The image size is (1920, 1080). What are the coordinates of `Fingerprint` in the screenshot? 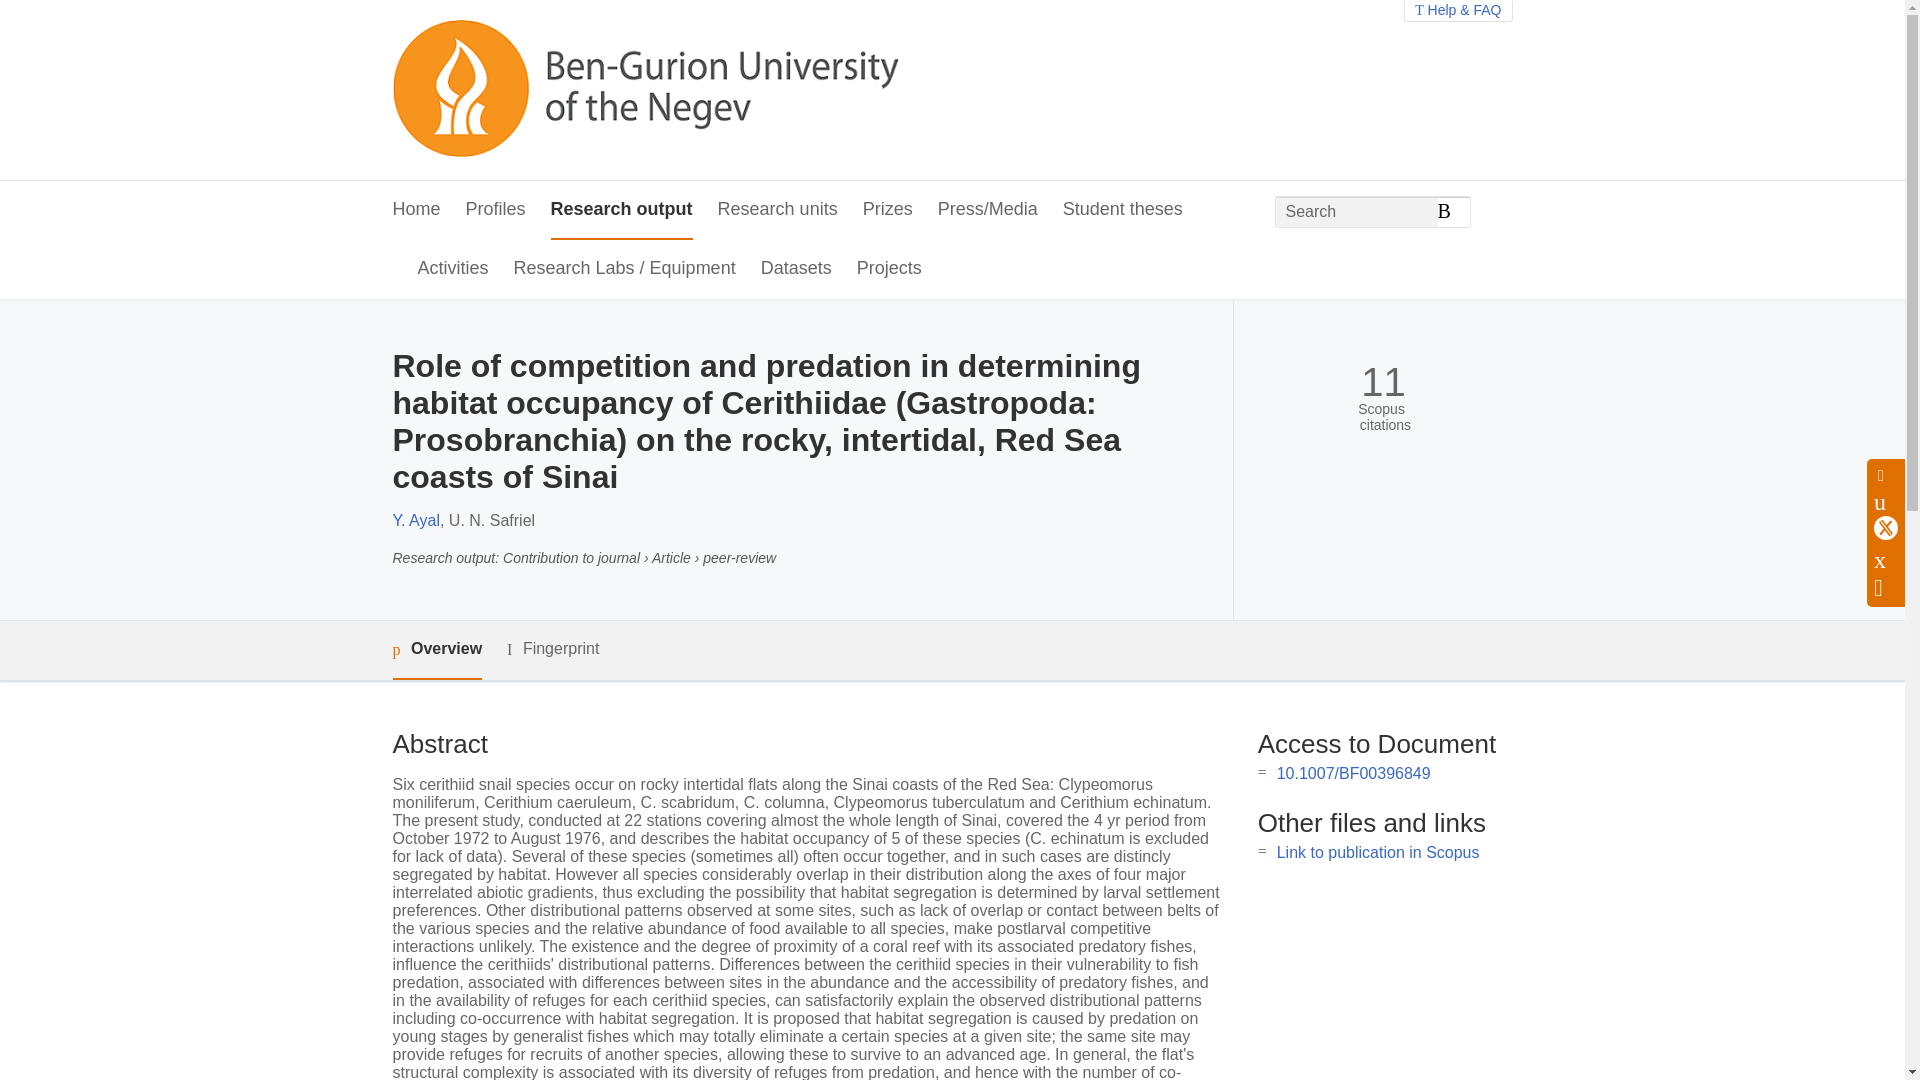 It's located at (552, 650).